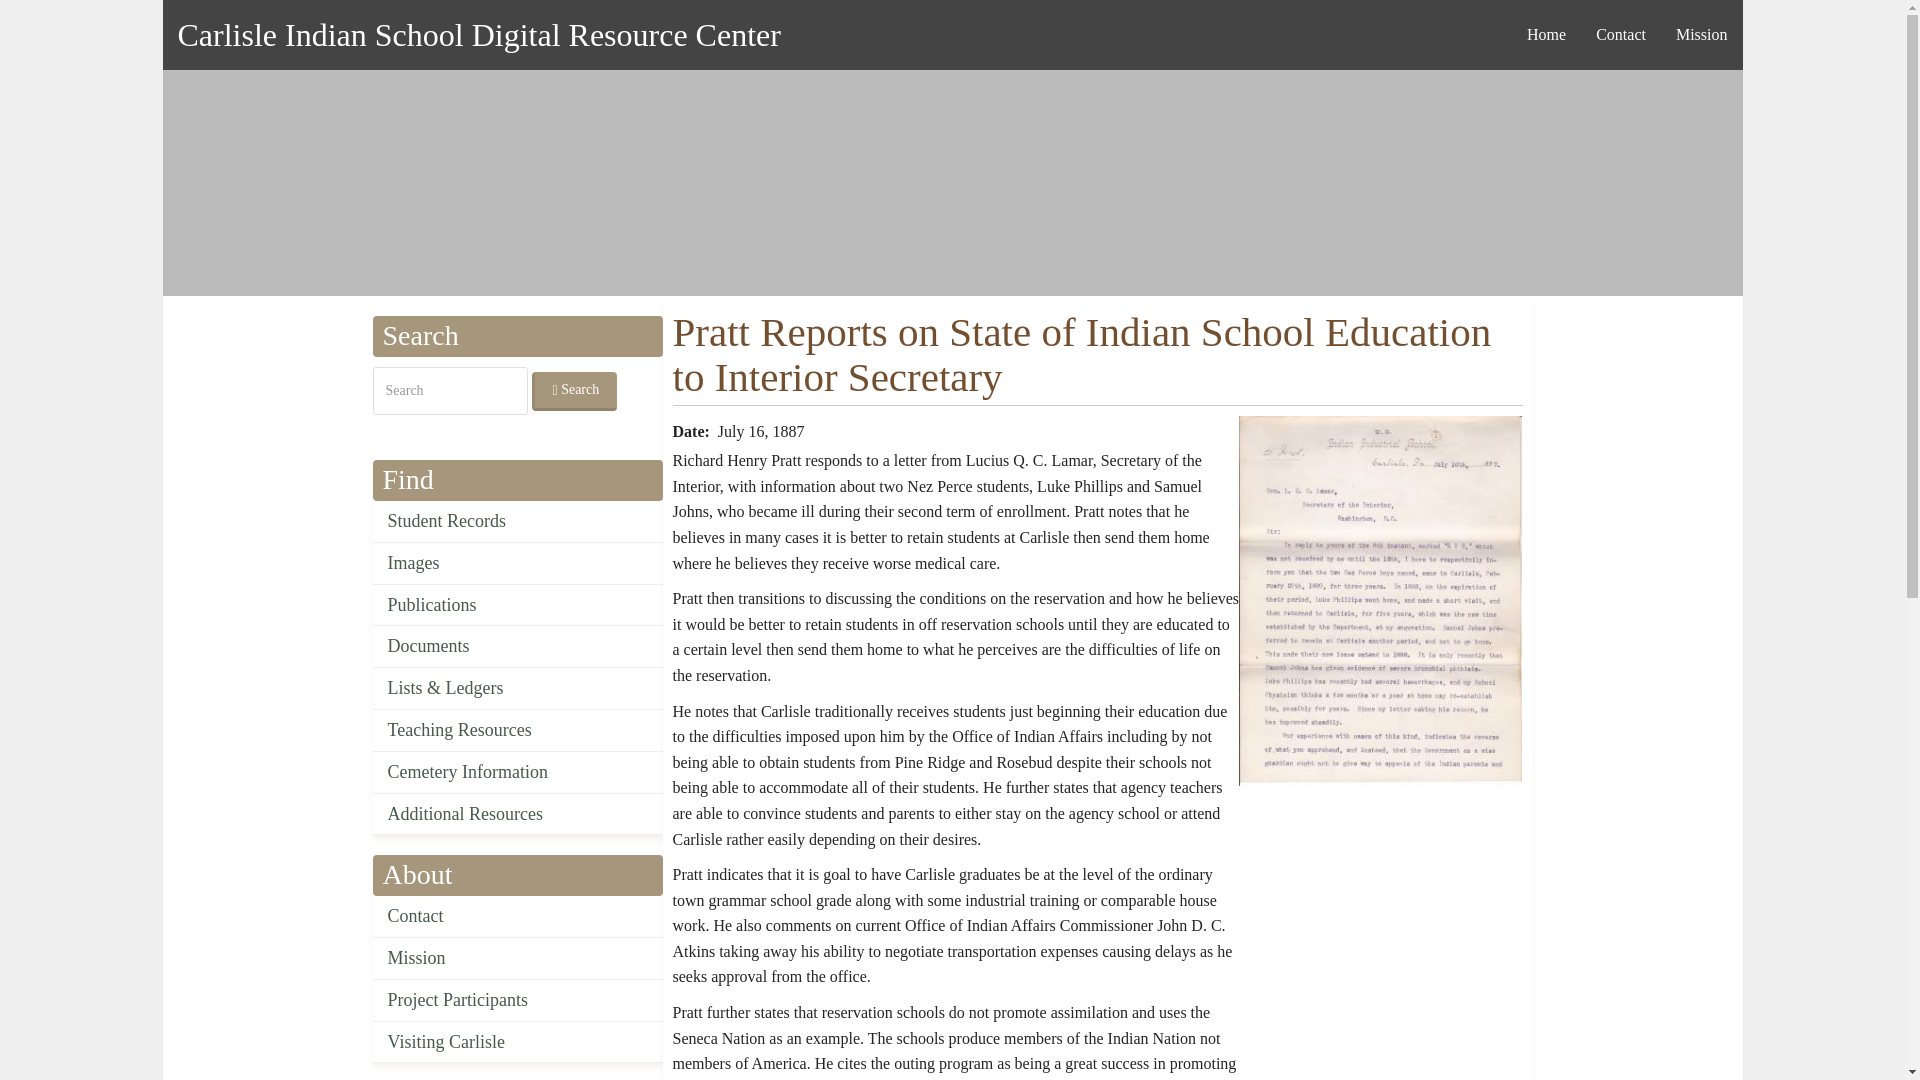  What do you see at coordinates (517, 647) in the screenshot?
I see `Documents` at bounding box center [517, 647].